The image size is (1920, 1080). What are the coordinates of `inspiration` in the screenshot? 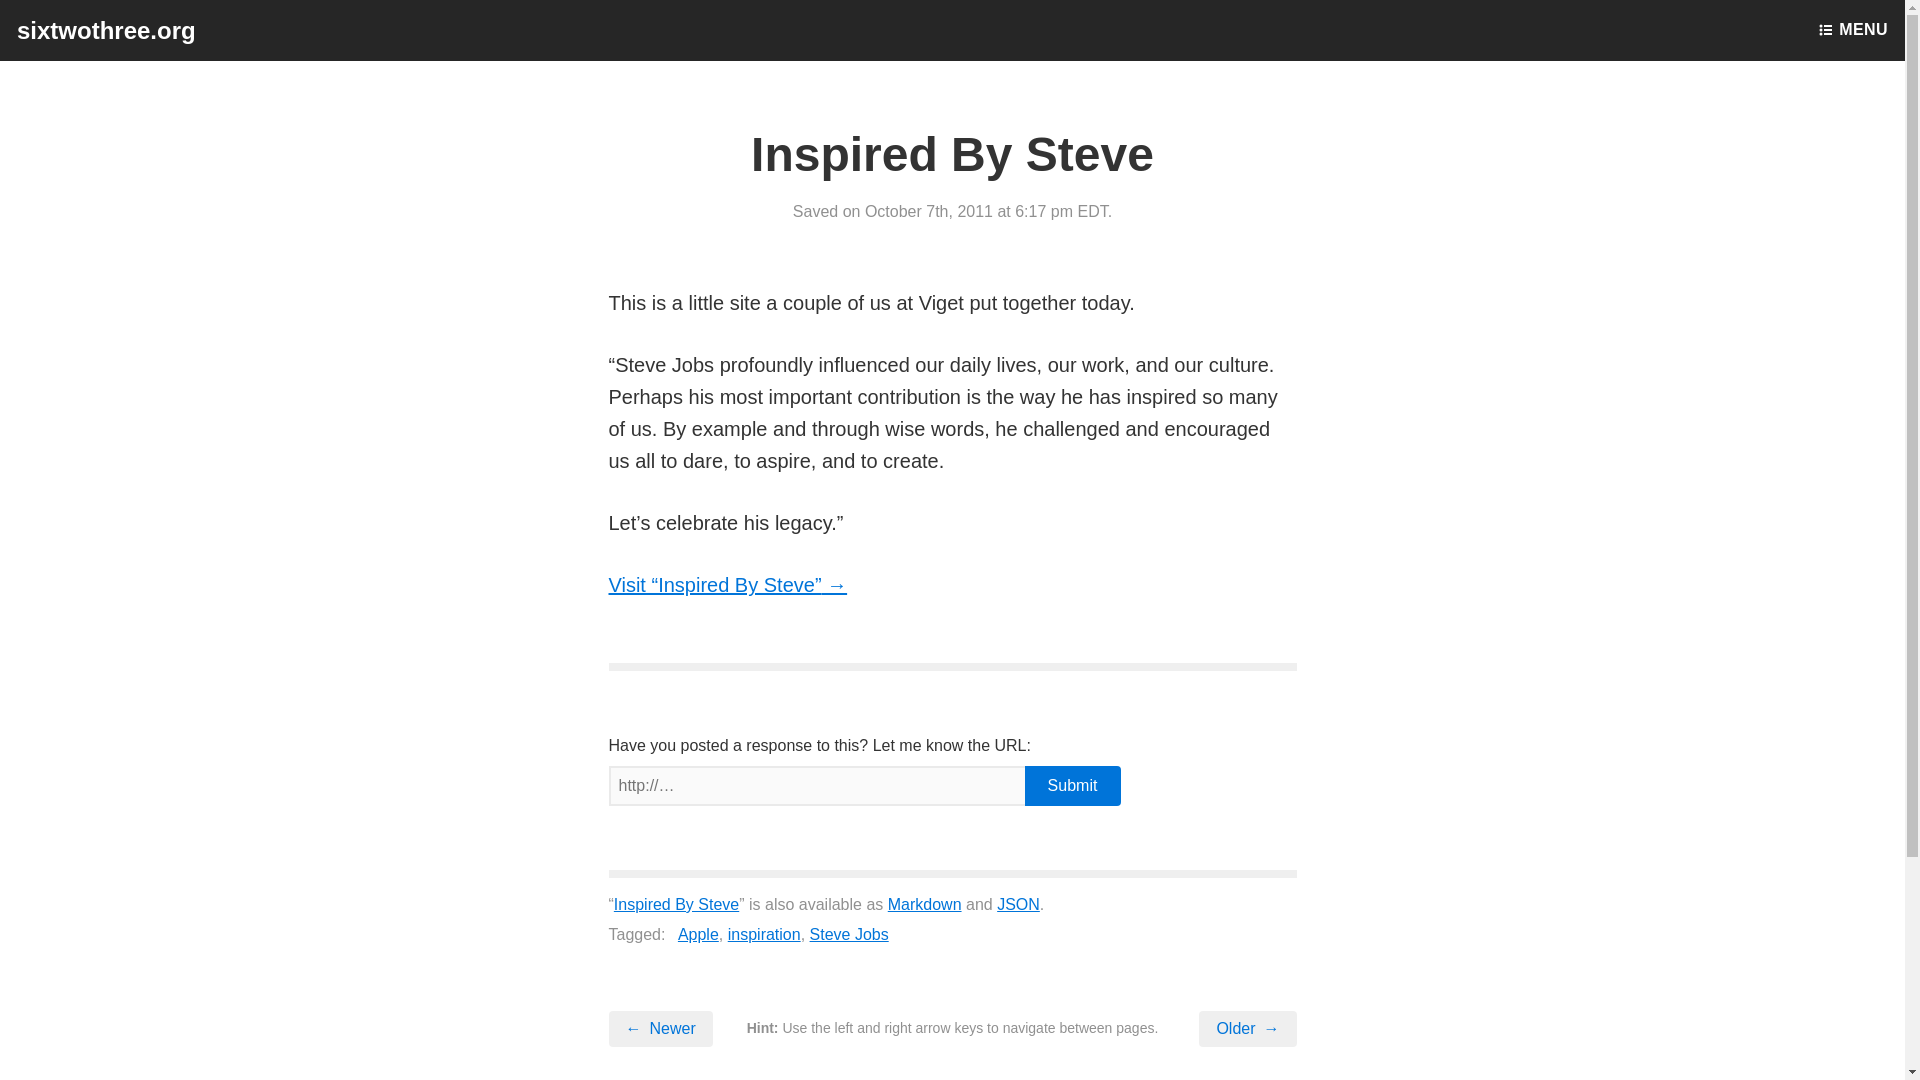 It's located at (764, 934).